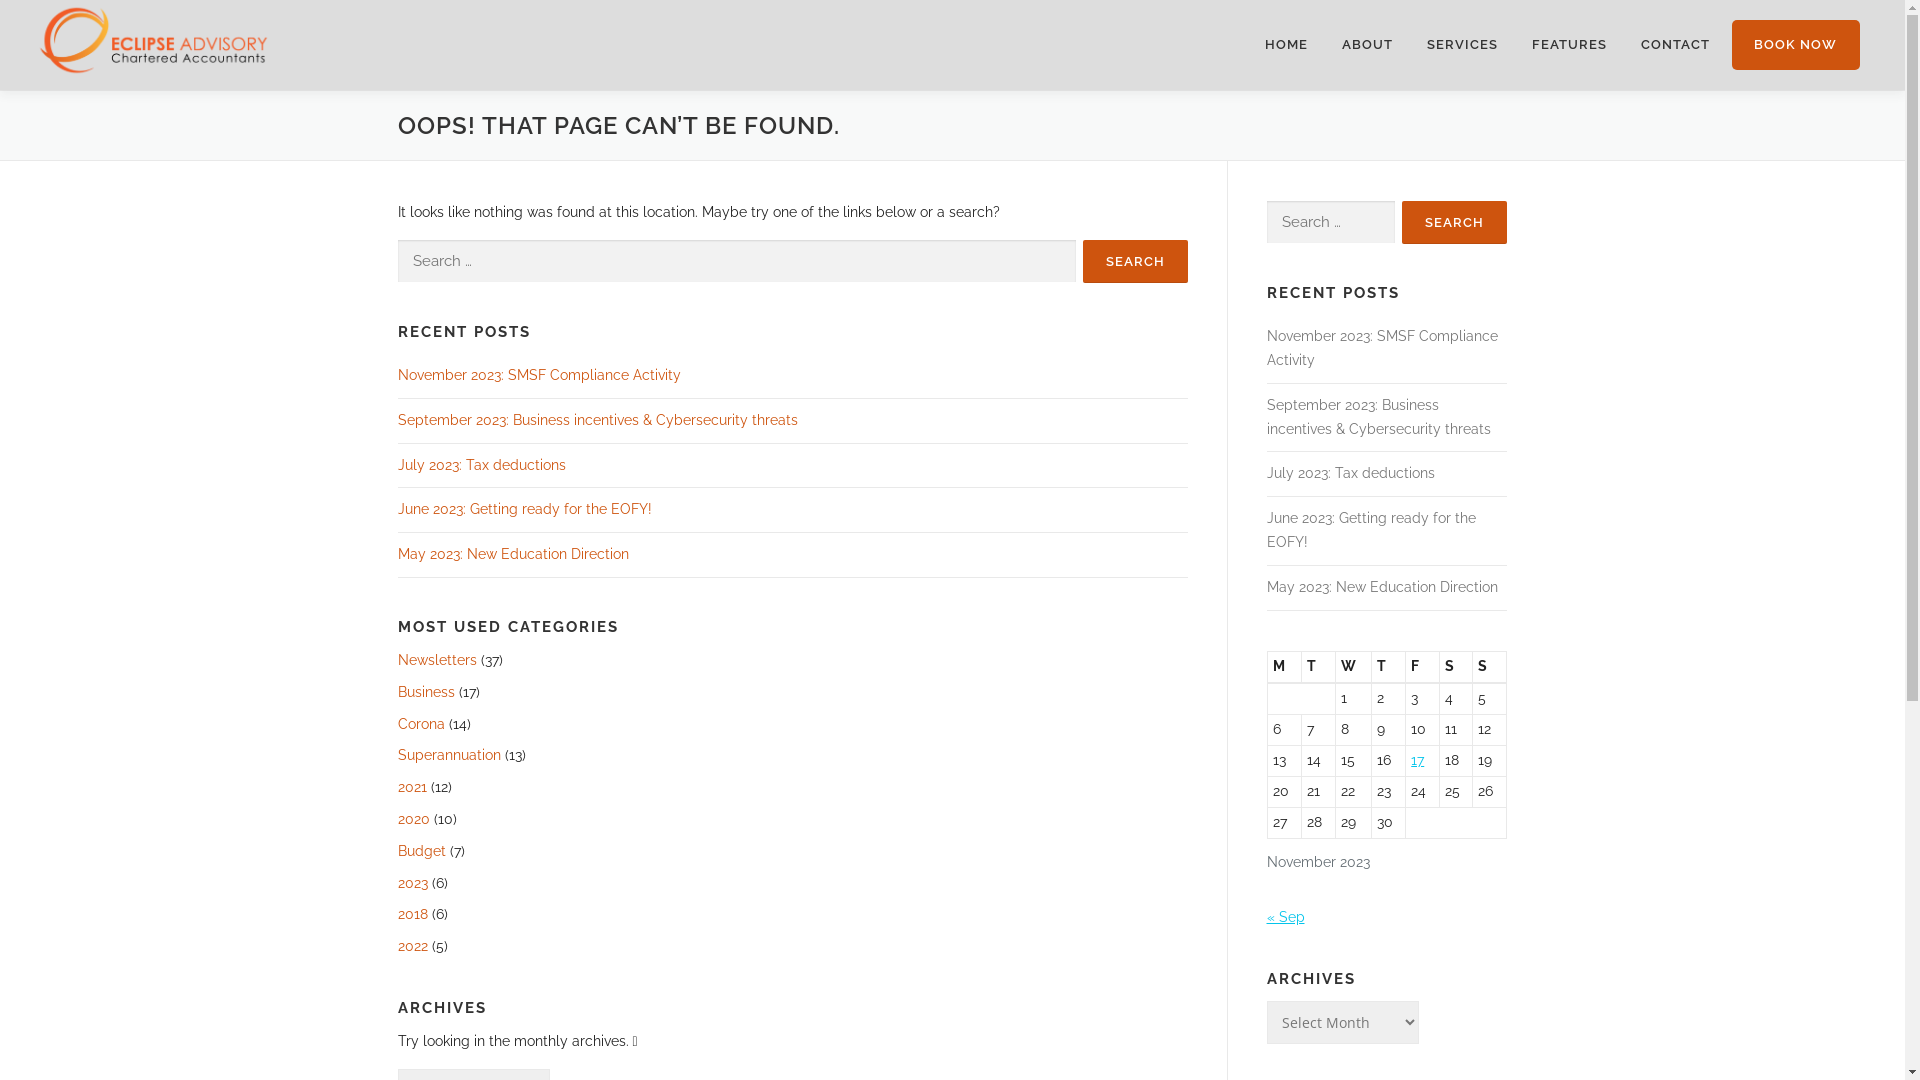 The height and width of the screenshot is (1080, 1920). I want to click on 2021, so click(412, 787).